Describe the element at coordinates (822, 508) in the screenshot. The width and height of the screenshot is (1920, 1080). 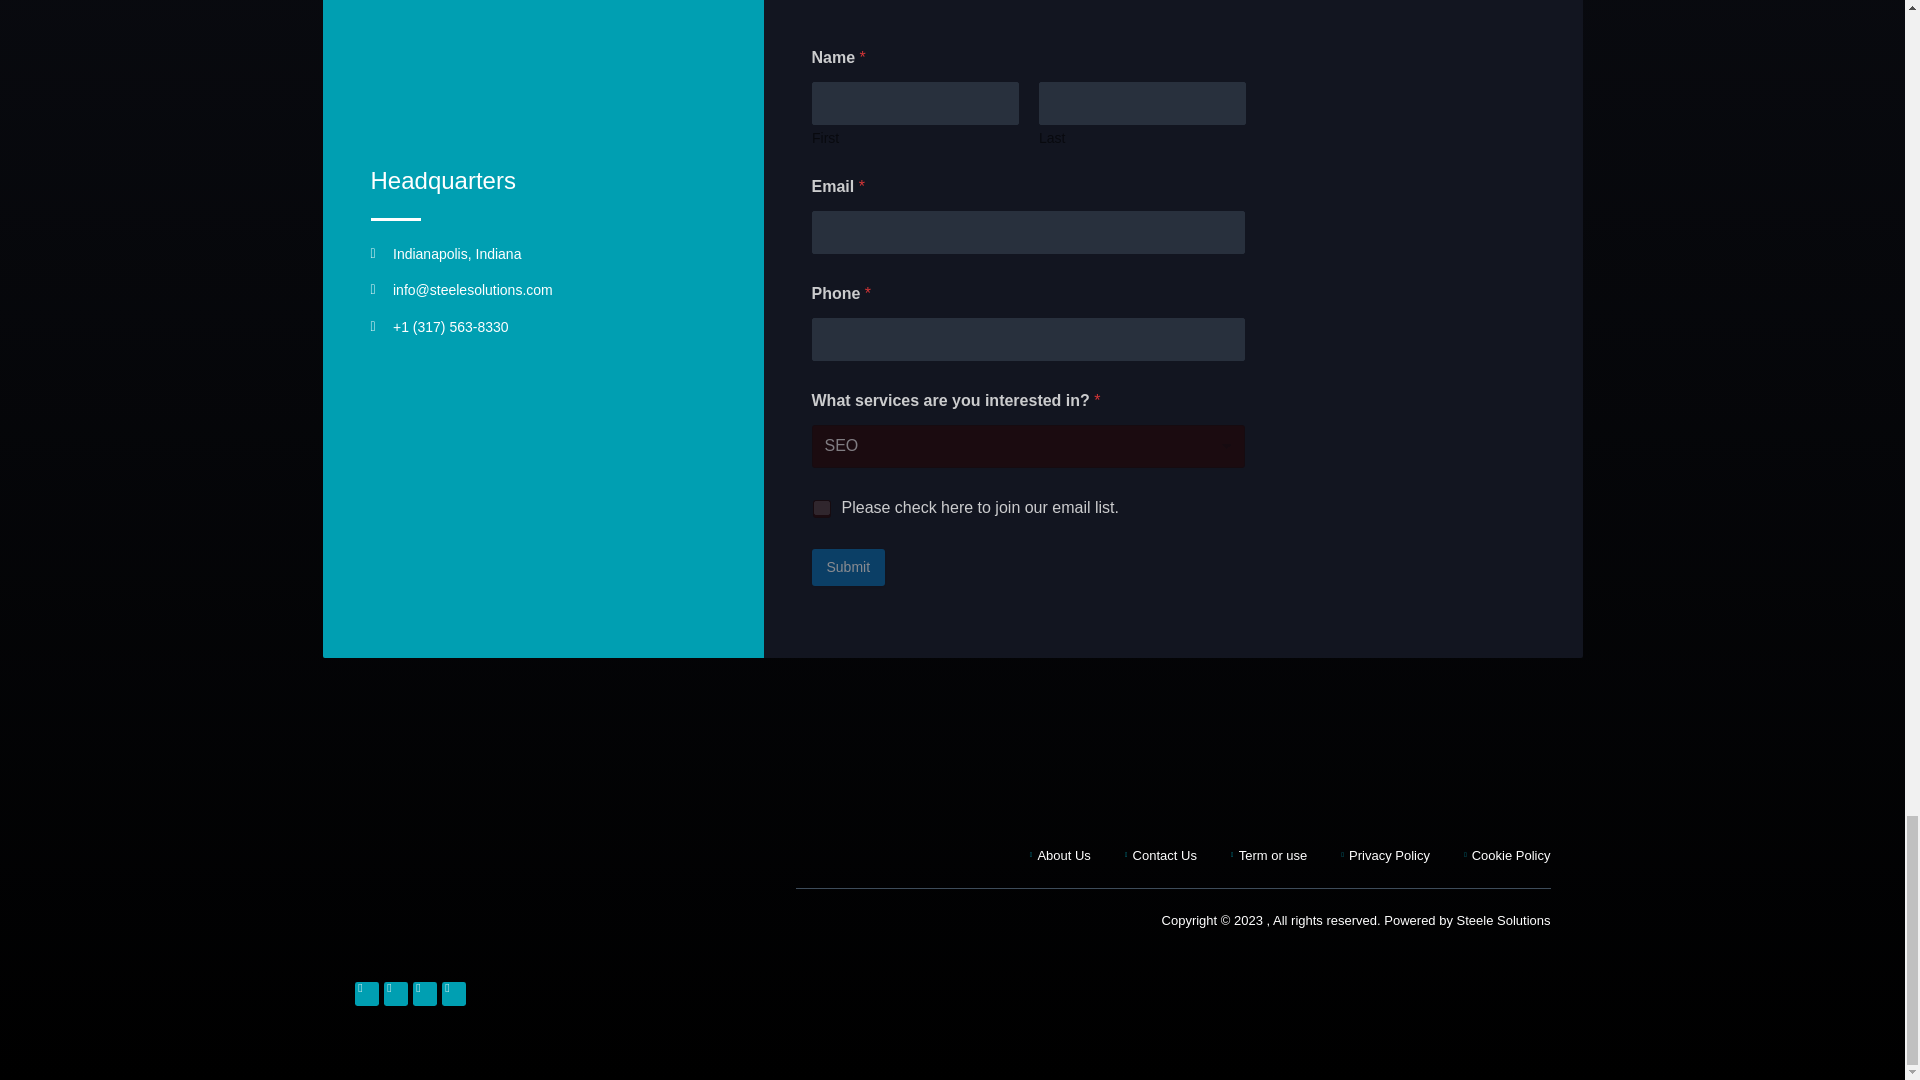
I see `Please check here to join our email list.` at that location.